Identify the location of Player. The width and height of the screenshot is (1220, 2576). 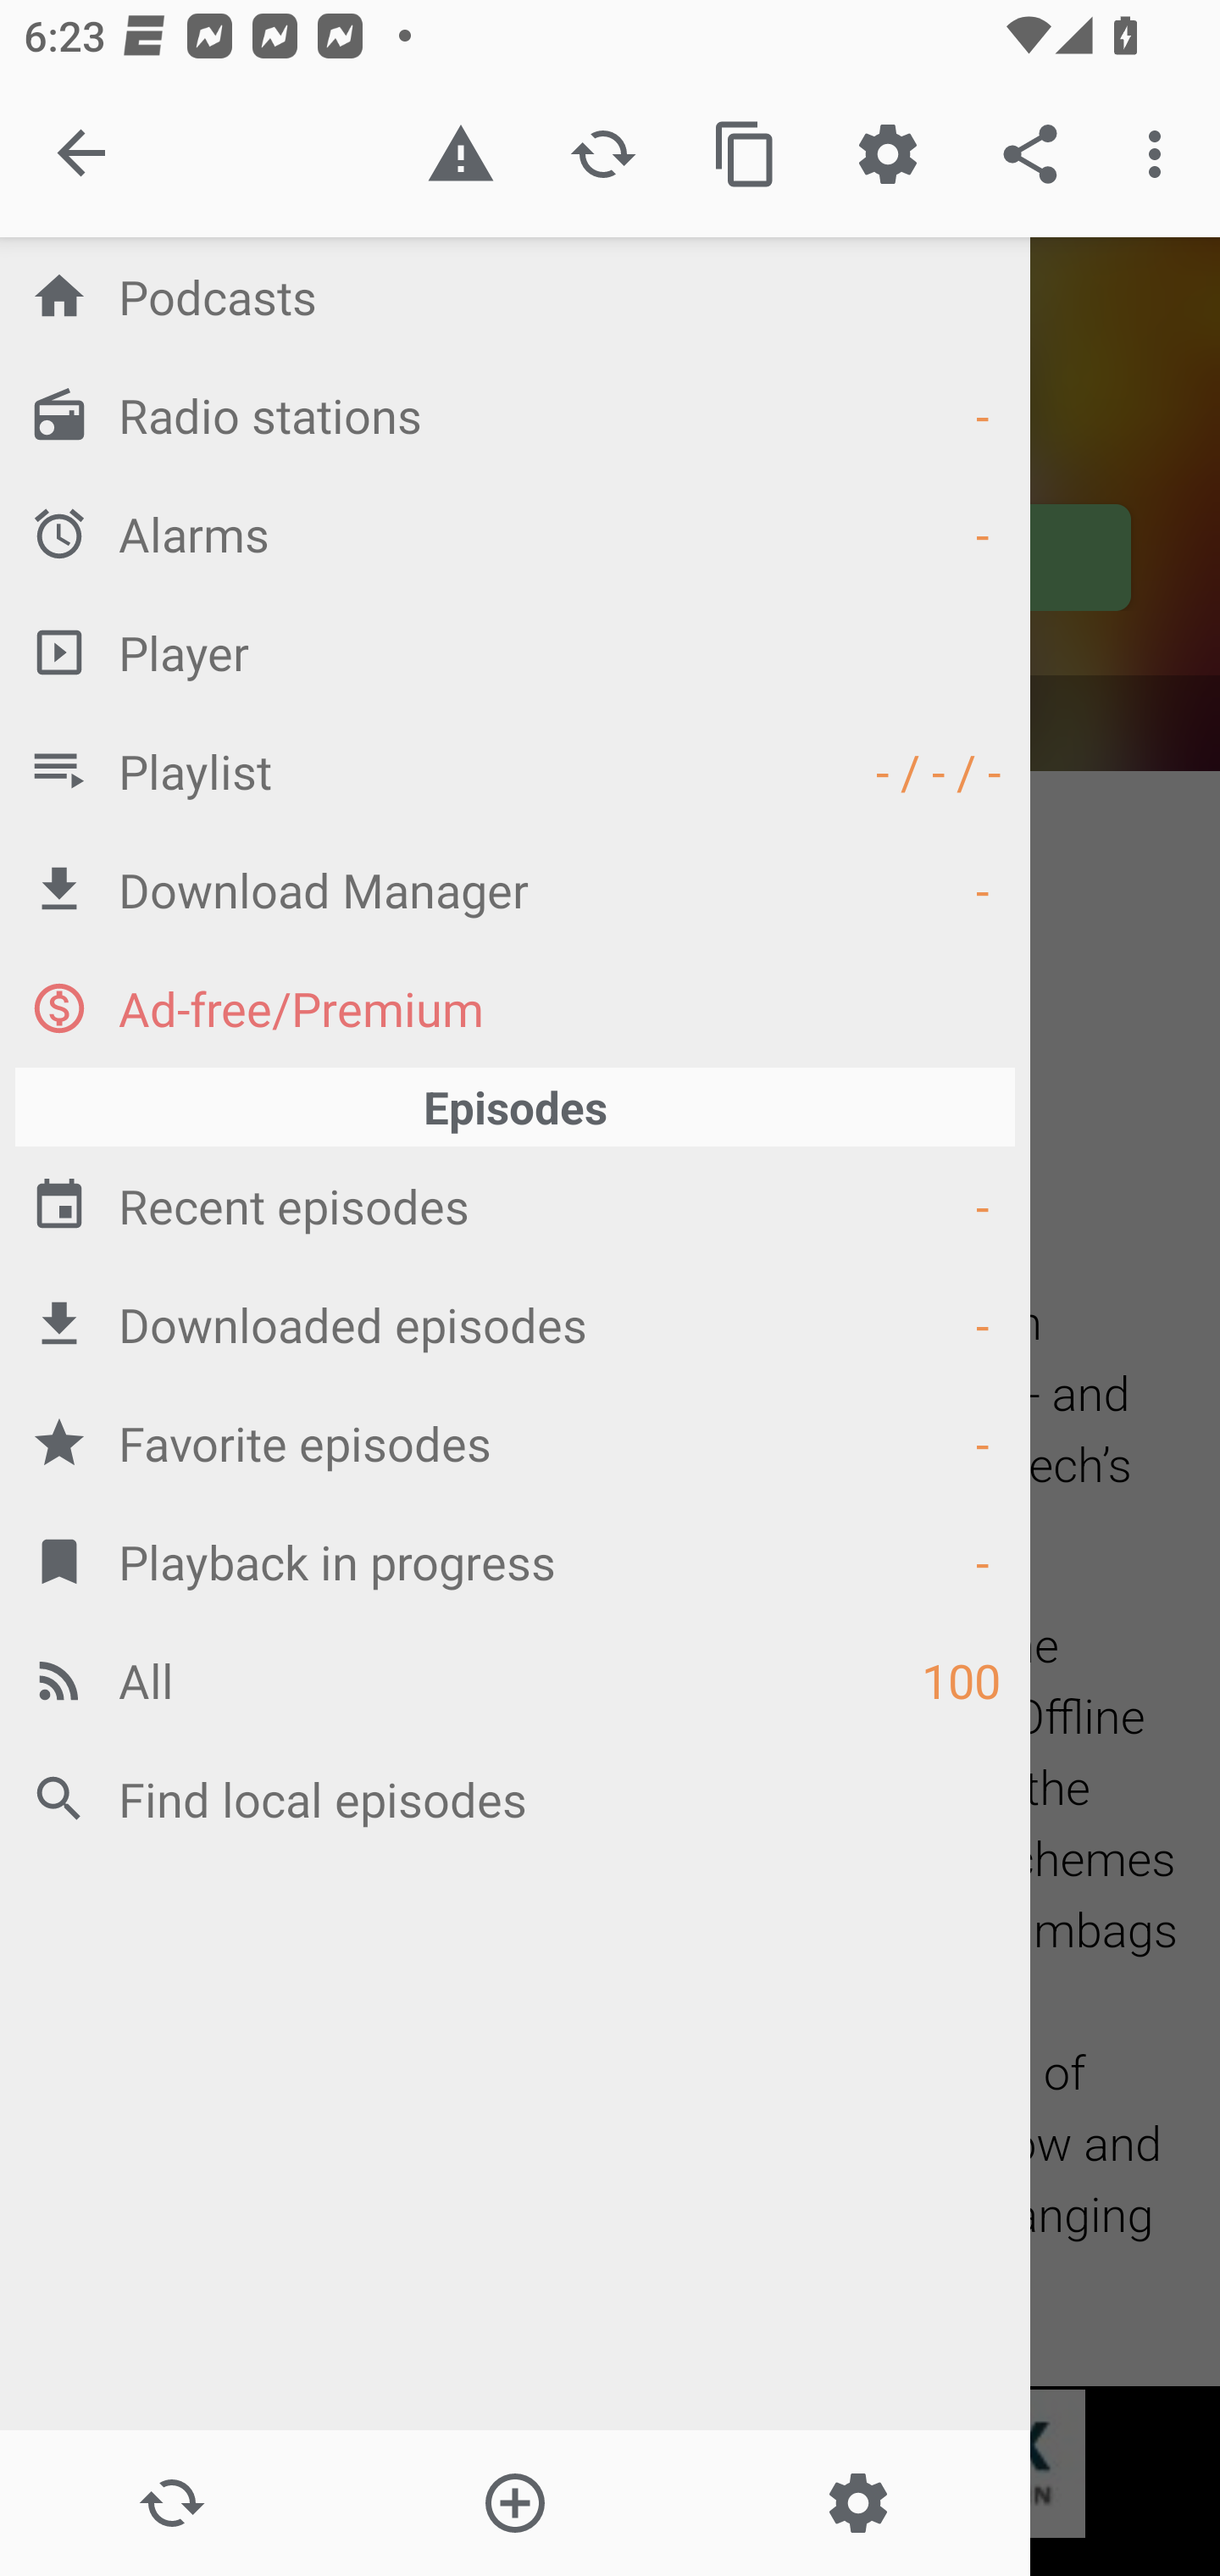
(515, 652).